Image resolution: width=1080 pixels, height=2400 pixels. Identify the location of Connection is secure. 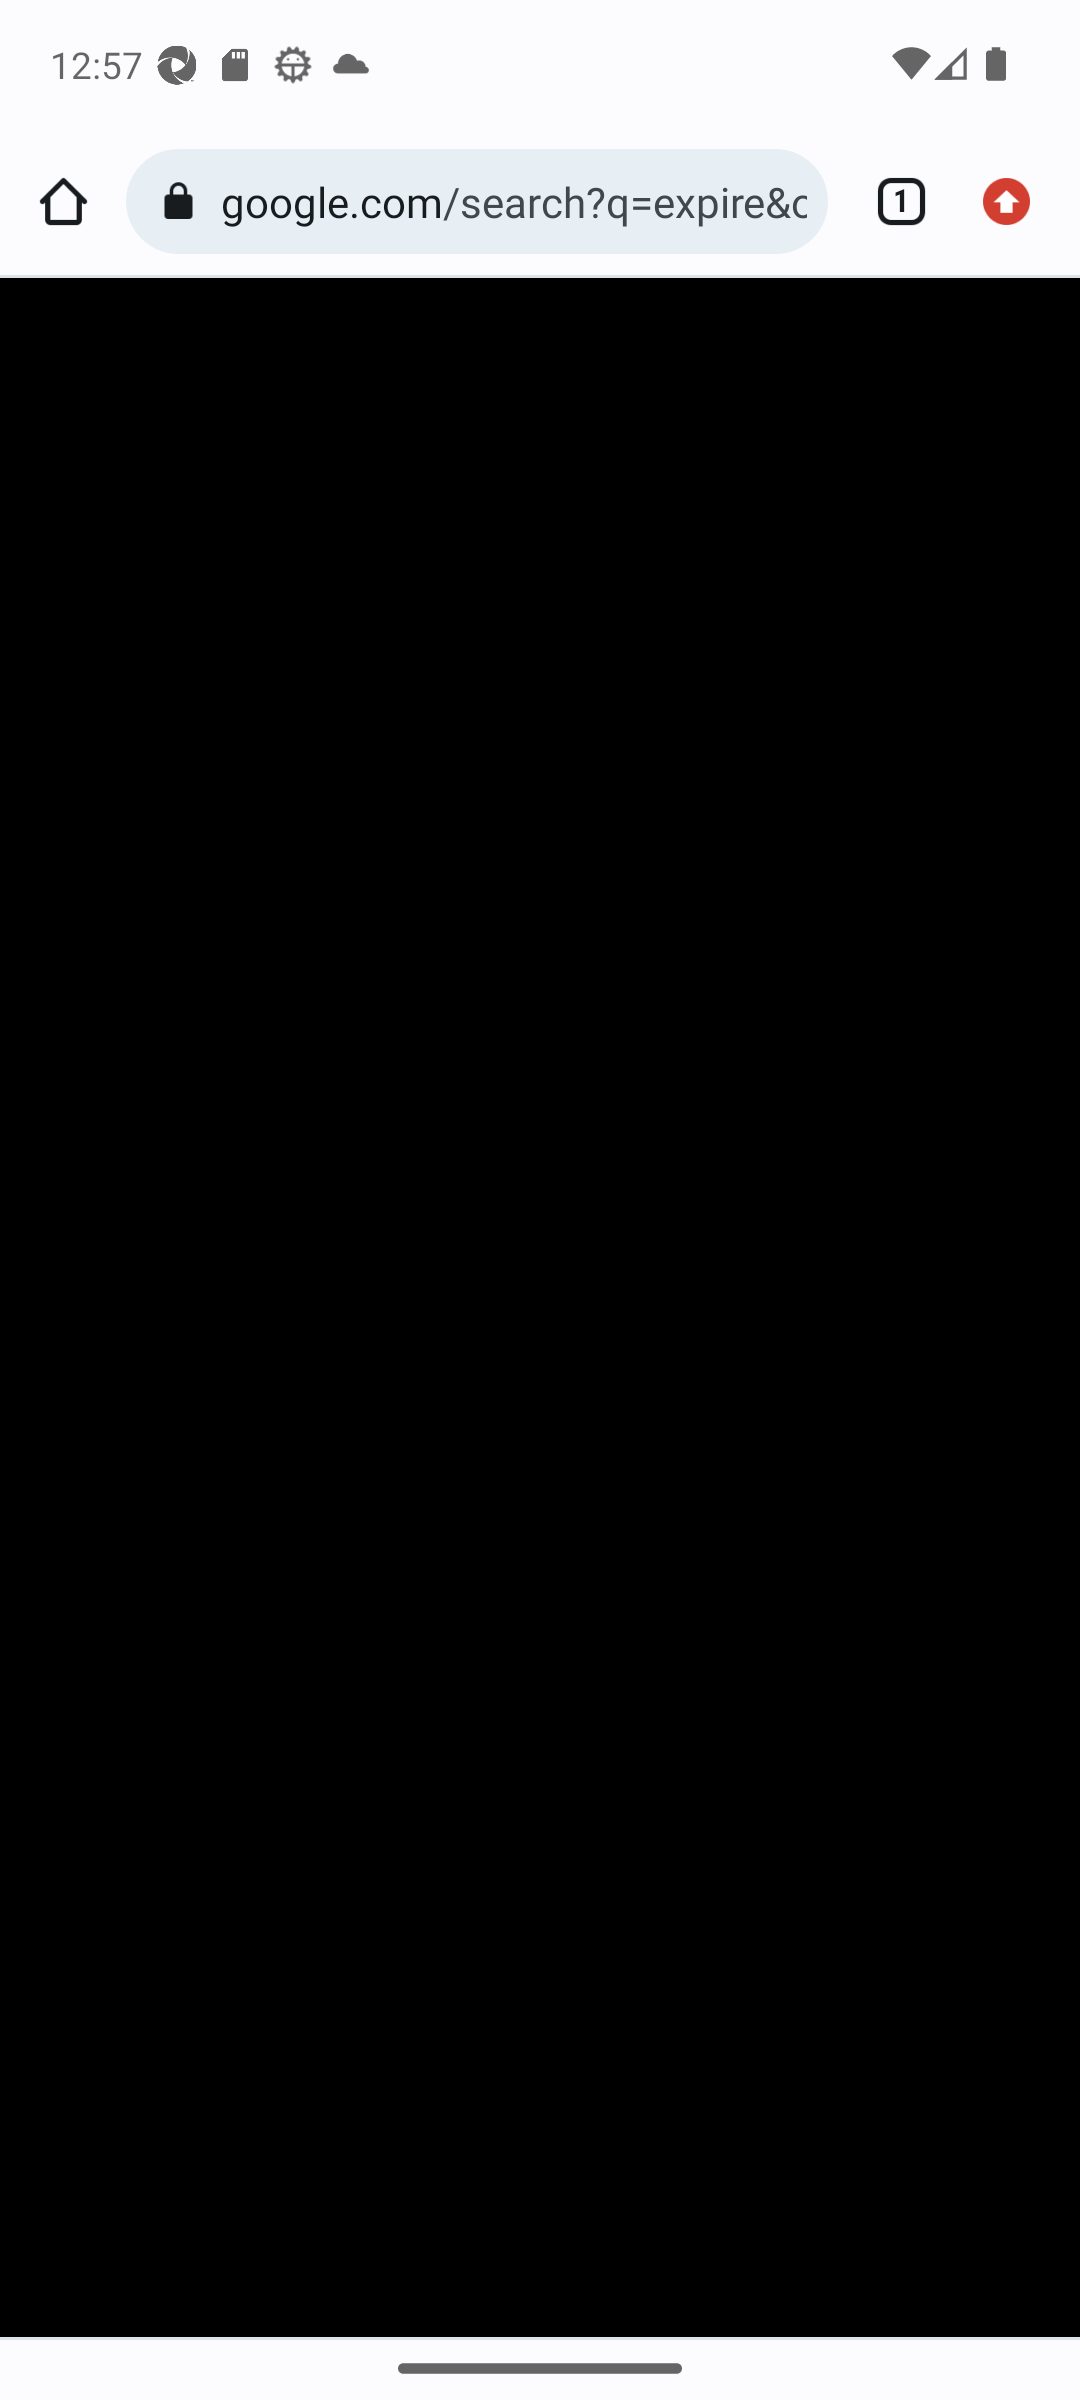
(184, 202).